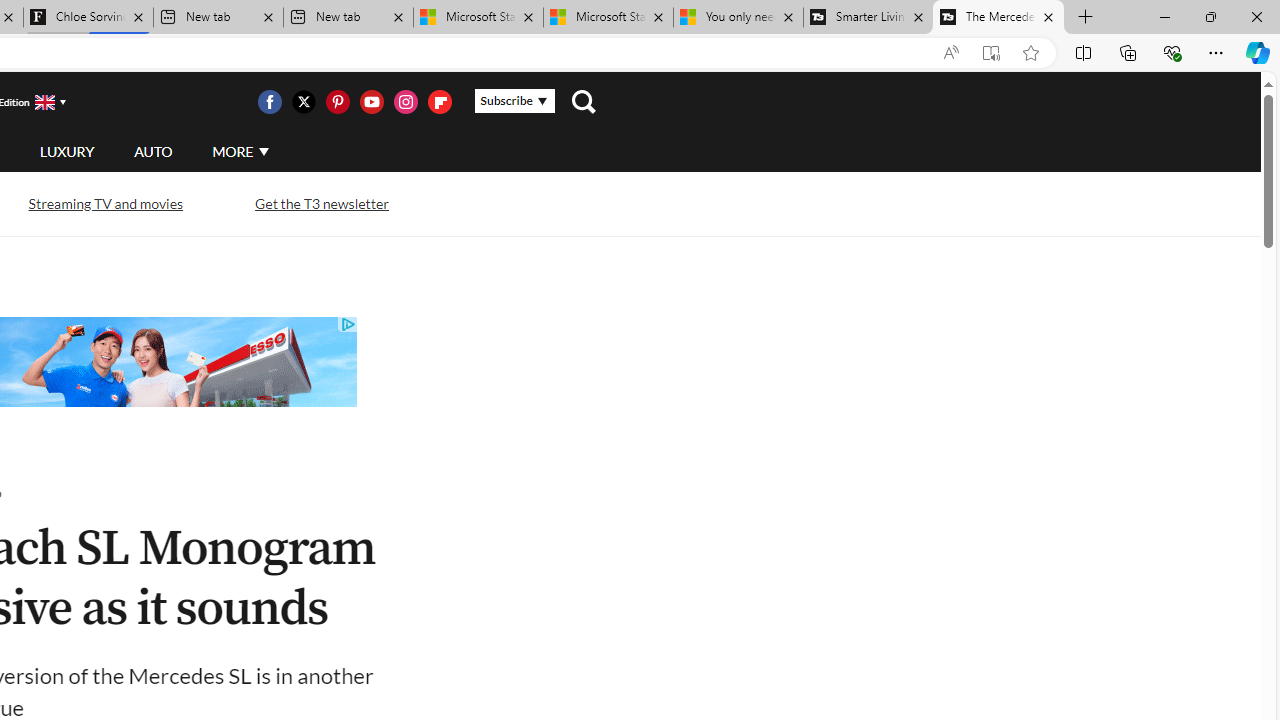 The width and height of the screenshot is (1280, 720). What do you see at coordinates (88, 18) in the screenshot?
I see `Chloe Sorvino` at bounding box center [88, 18].